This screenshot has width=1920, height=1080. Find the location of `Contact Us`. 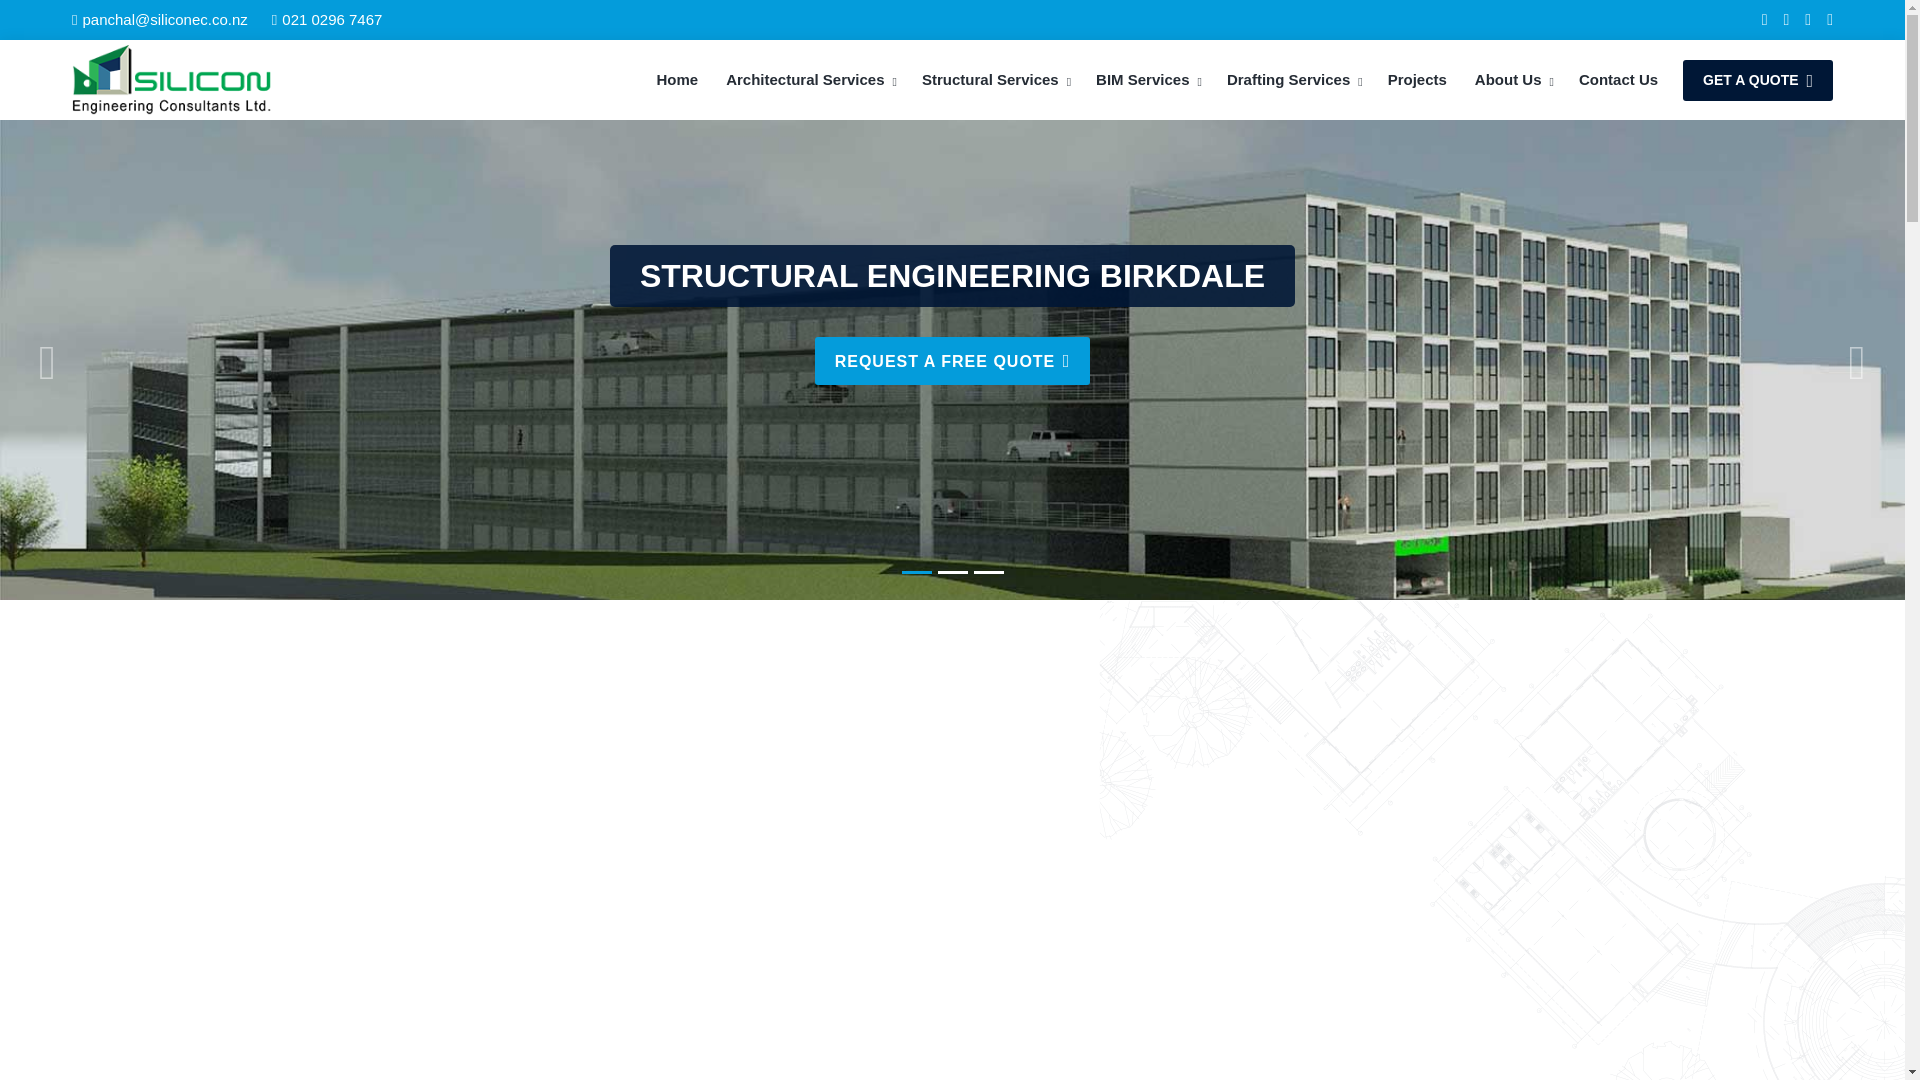

Contact Us is located at coordinates (1618, 80).